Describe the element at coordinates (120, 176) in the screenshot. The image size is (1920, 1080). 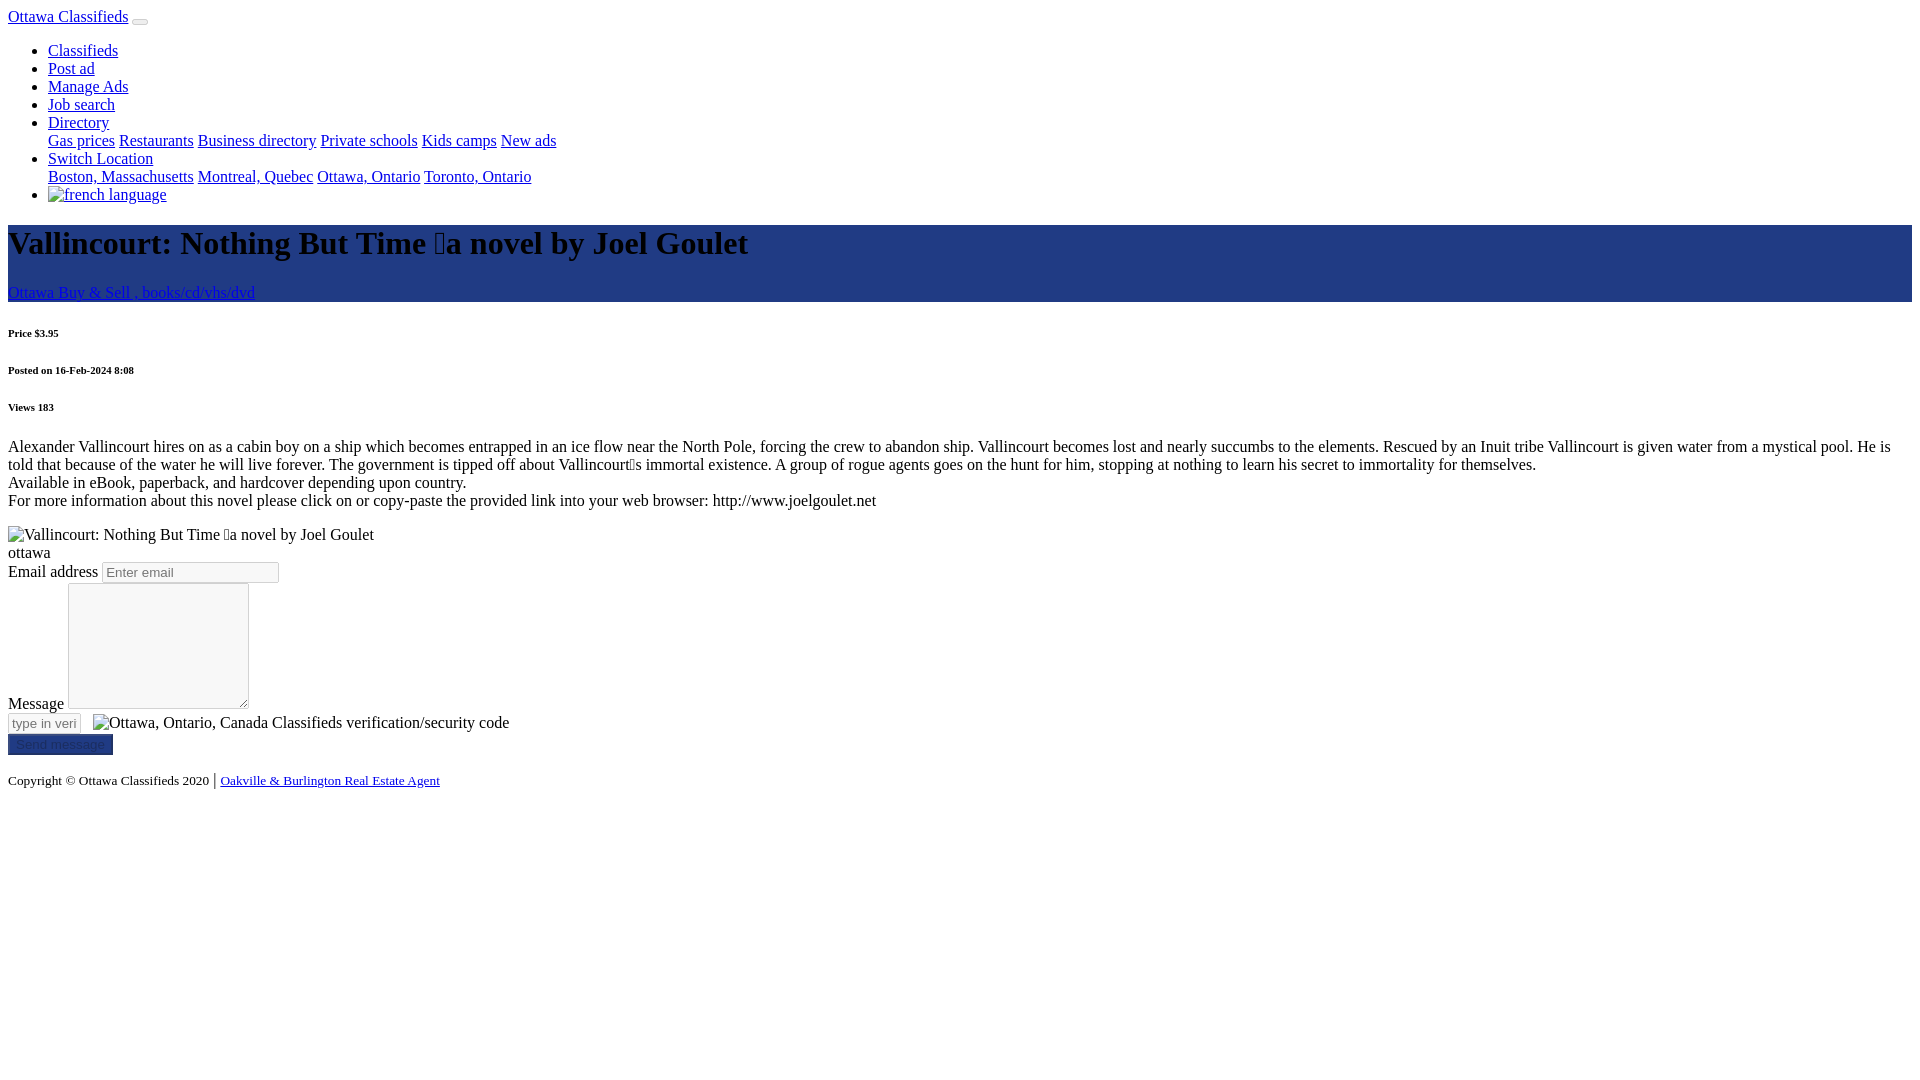
I see `Boston, Massachusetts` at that location.